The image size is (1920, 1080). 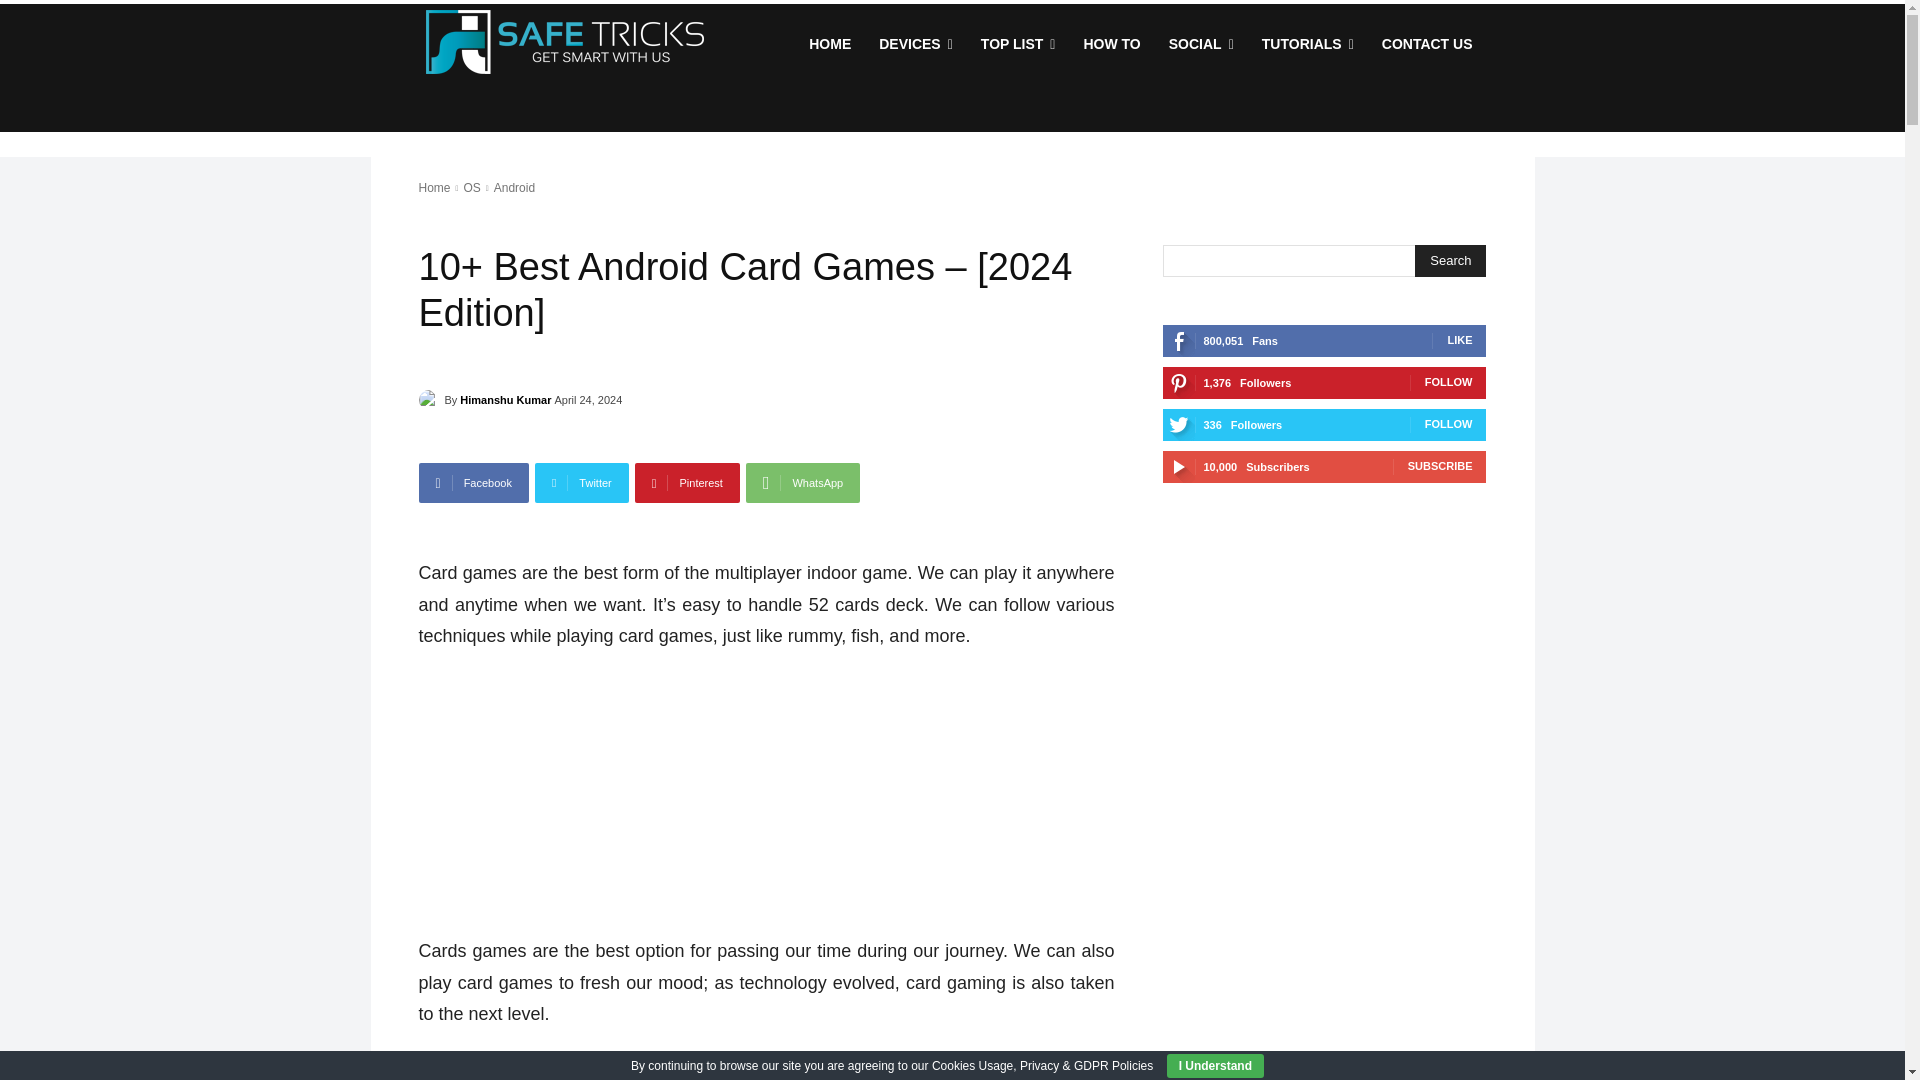 I want to click on View all posts in Android, so click(x=514, y=188).